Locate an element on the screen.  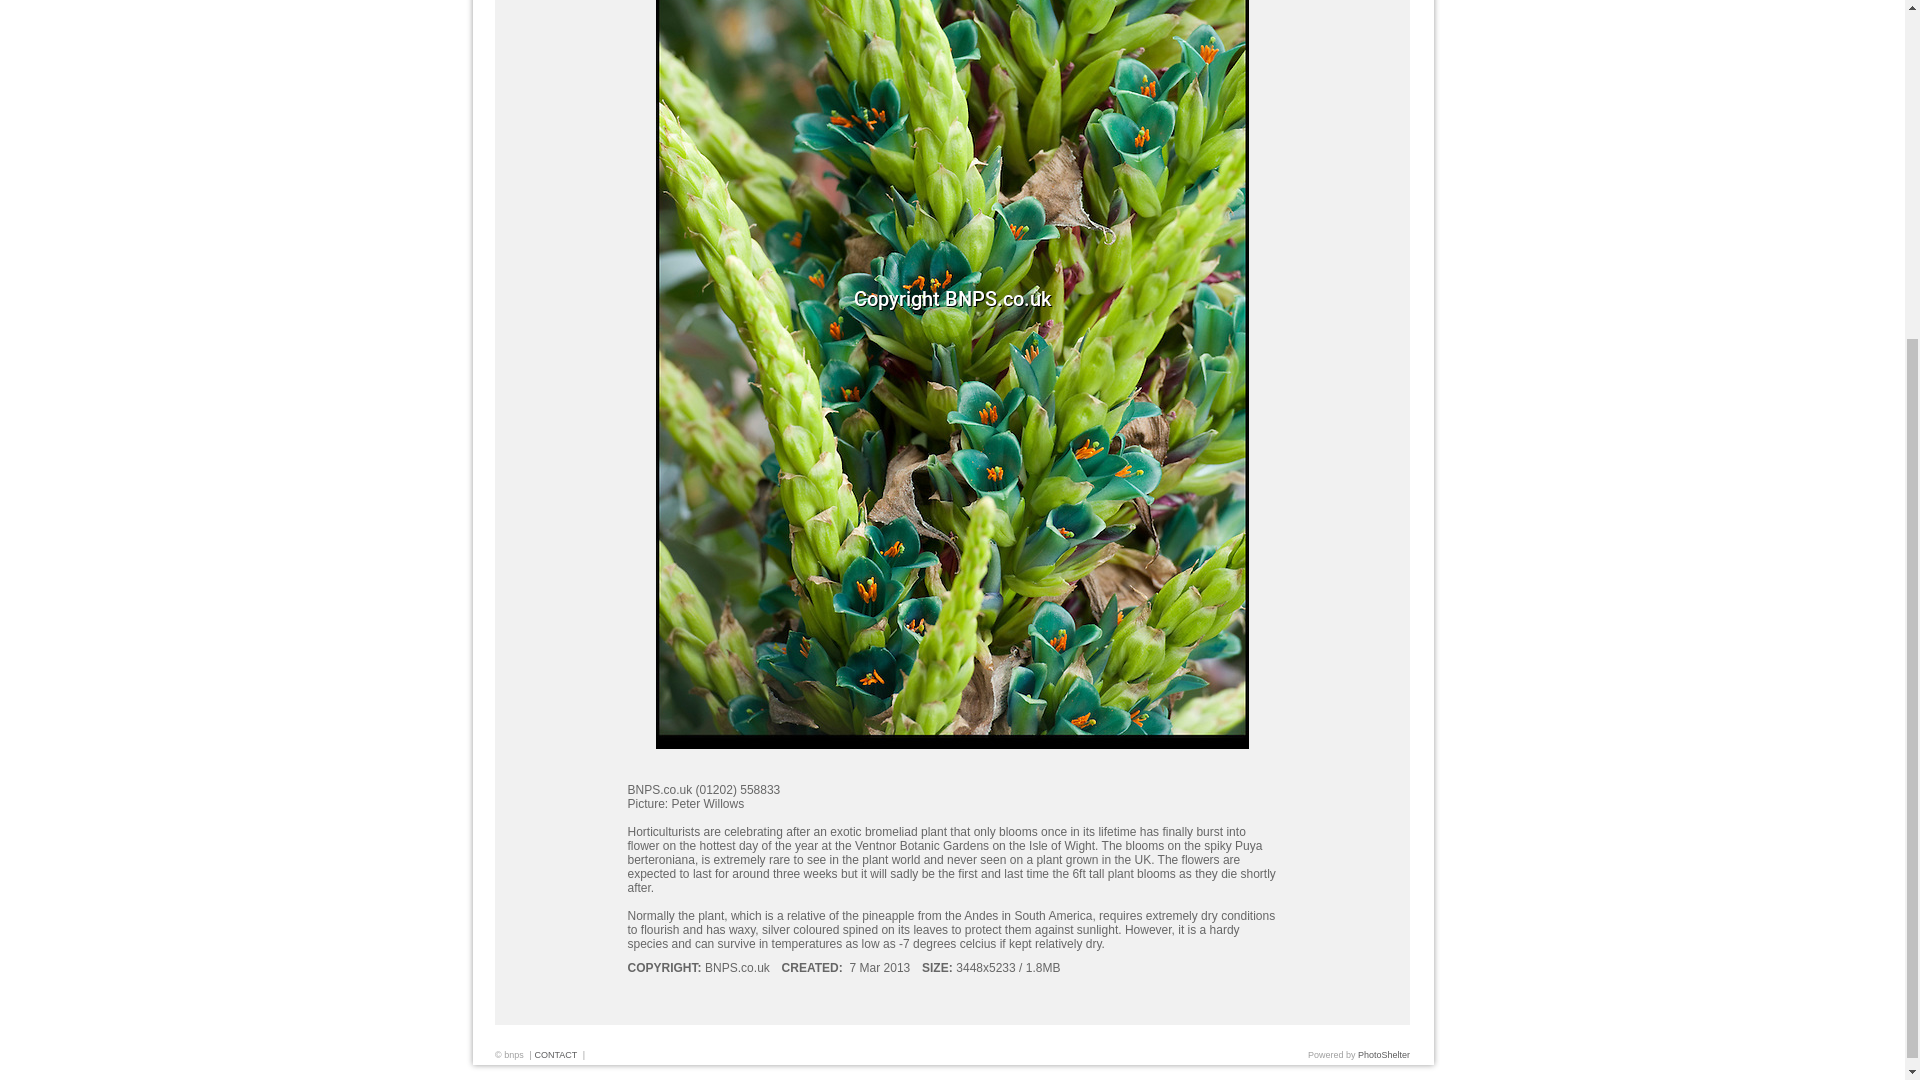
CONTACT is located at coordinates (555, 1054).